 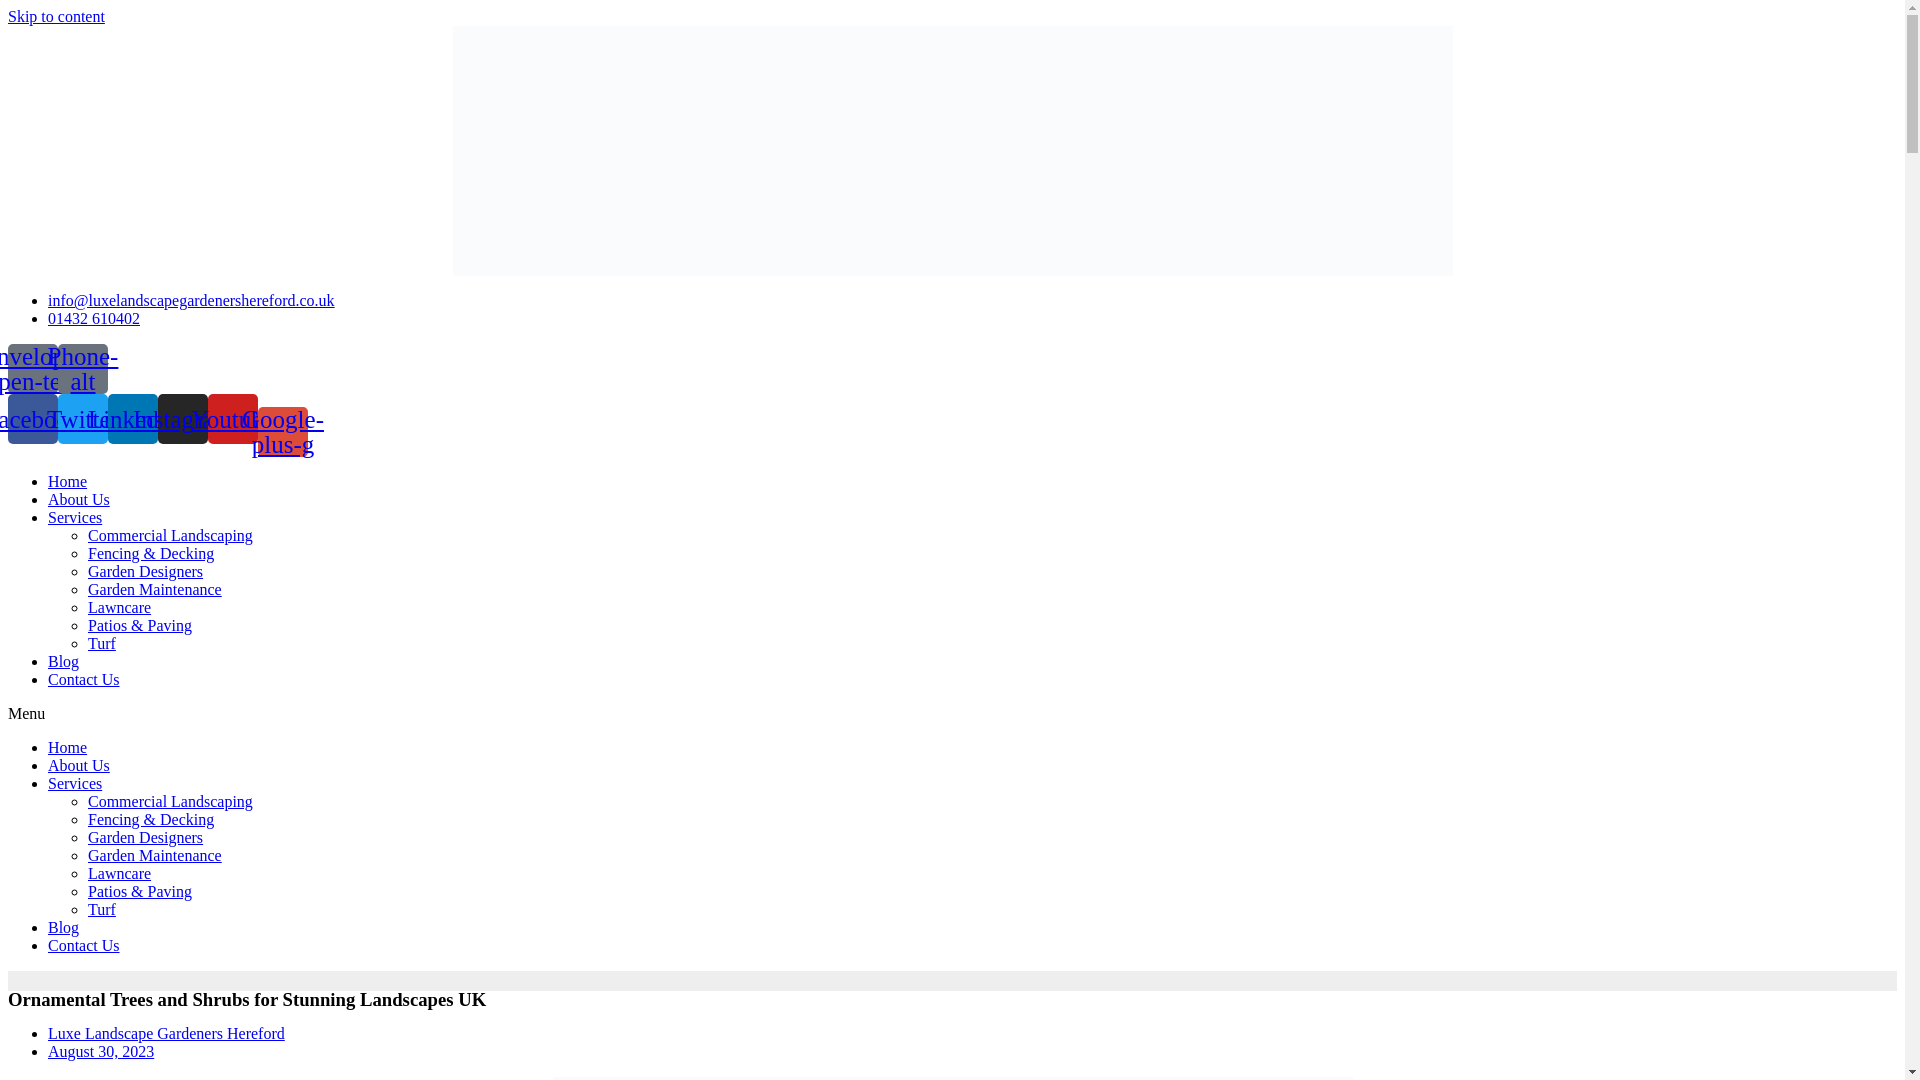 I want to click on Services, so click(x=74, y=782).